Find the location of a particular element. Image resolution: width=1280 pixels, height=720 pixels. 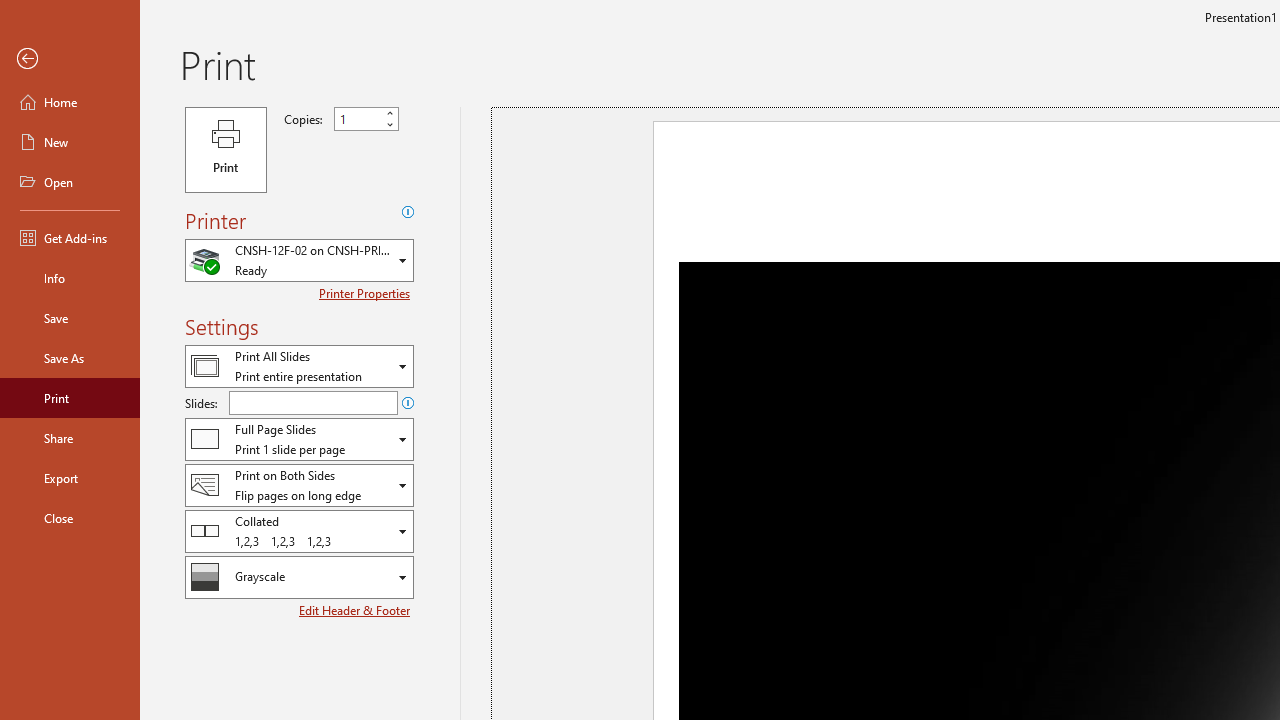

Edit Header & Footer is located at coordinates (356, 610).